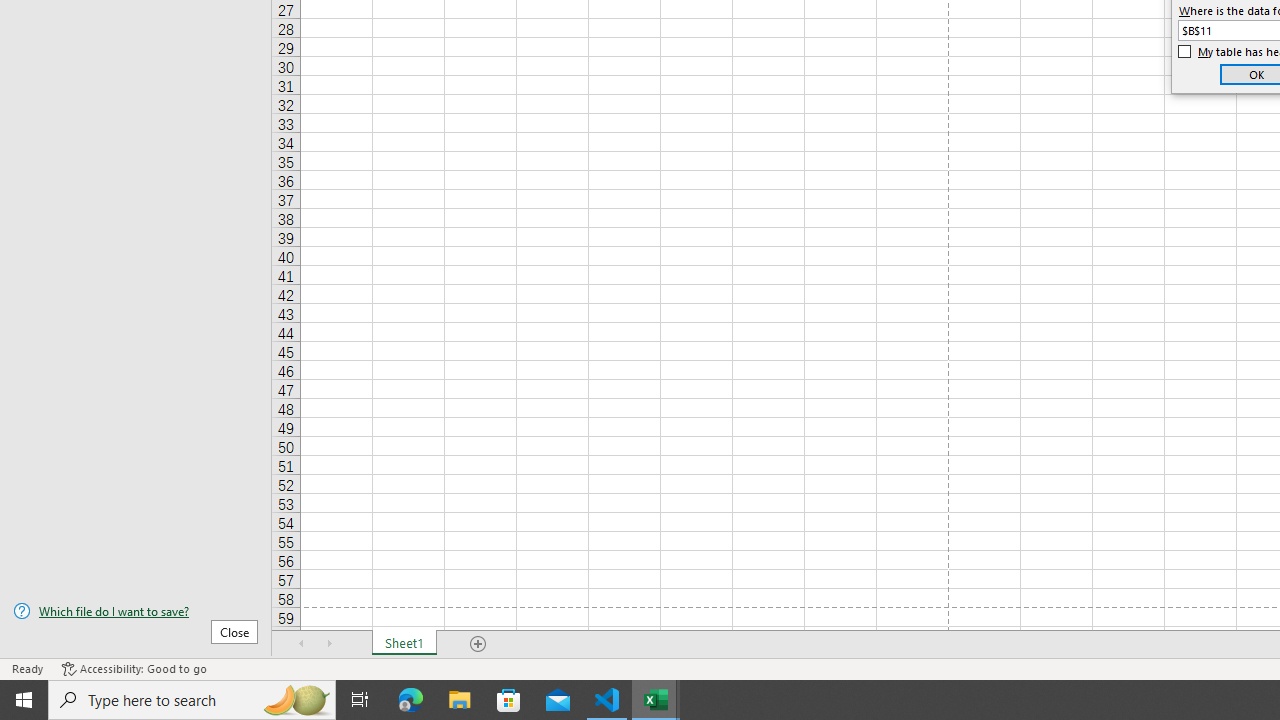 This screenshot has width=1280, height=720. I want to click on Add Sheet, so click(478, 644).